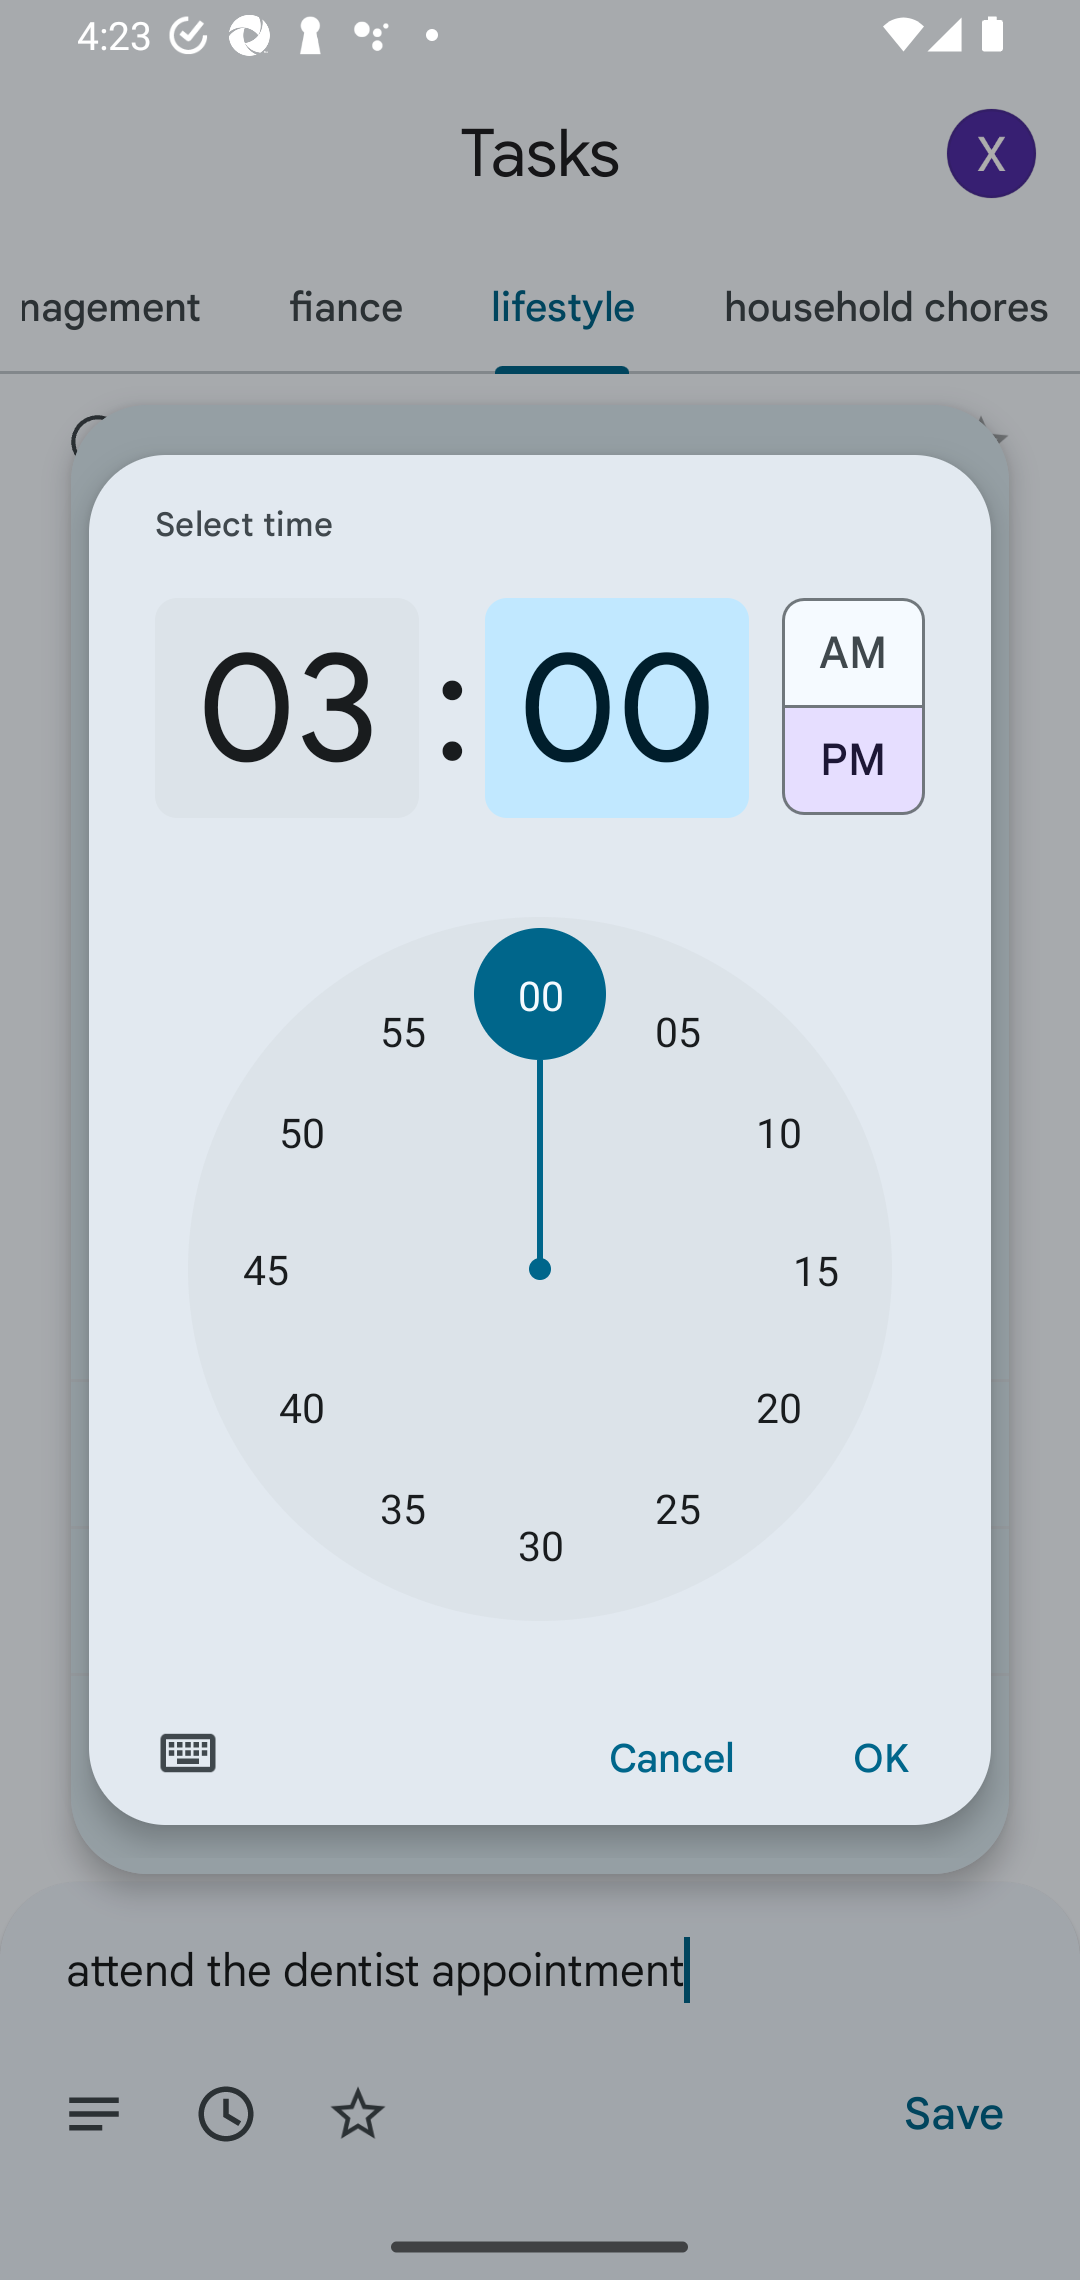 Image resolution: width=1080 pixels, height=2280 pixels. What do you see at coordinates (616, 708) in the screenshot?
I see `00 0 minutes` at bounding box center [616, 708].